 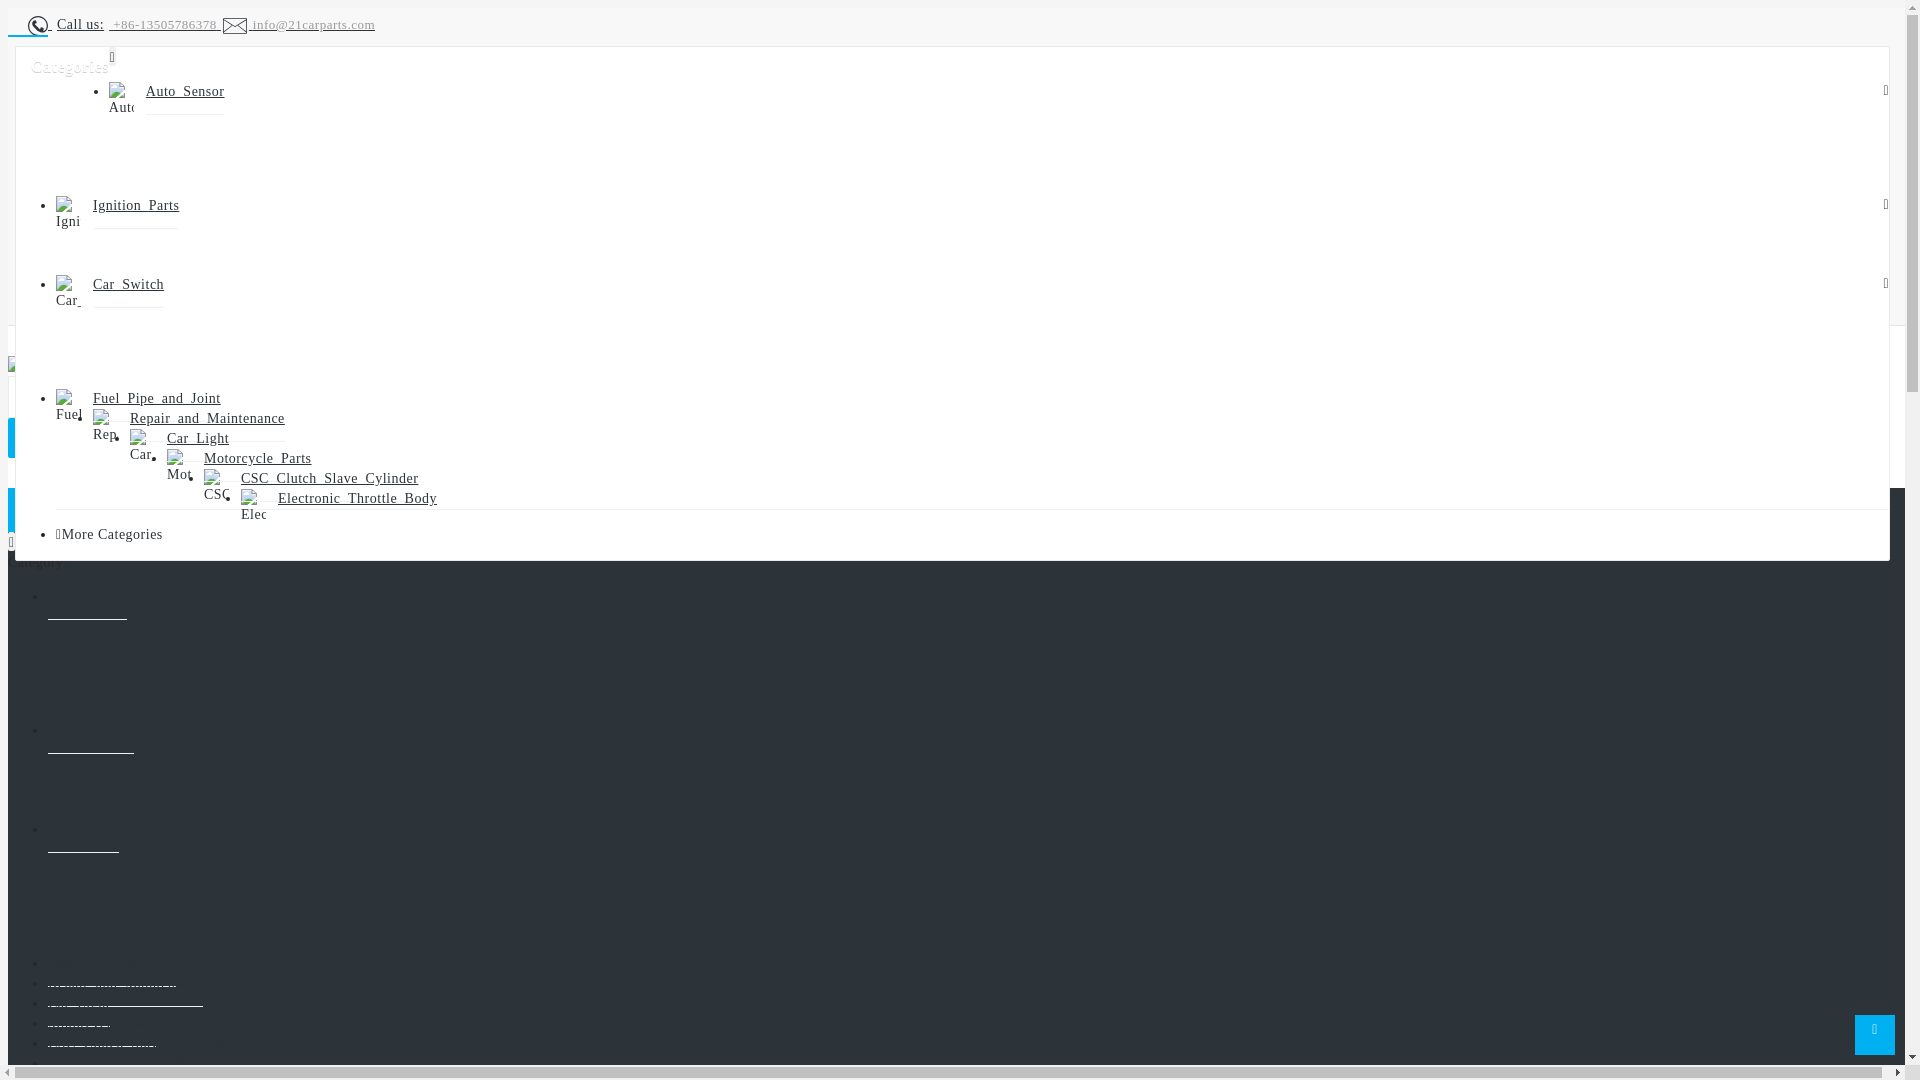 I want to click on Ignition_Parts, so click(x=136, y=206).